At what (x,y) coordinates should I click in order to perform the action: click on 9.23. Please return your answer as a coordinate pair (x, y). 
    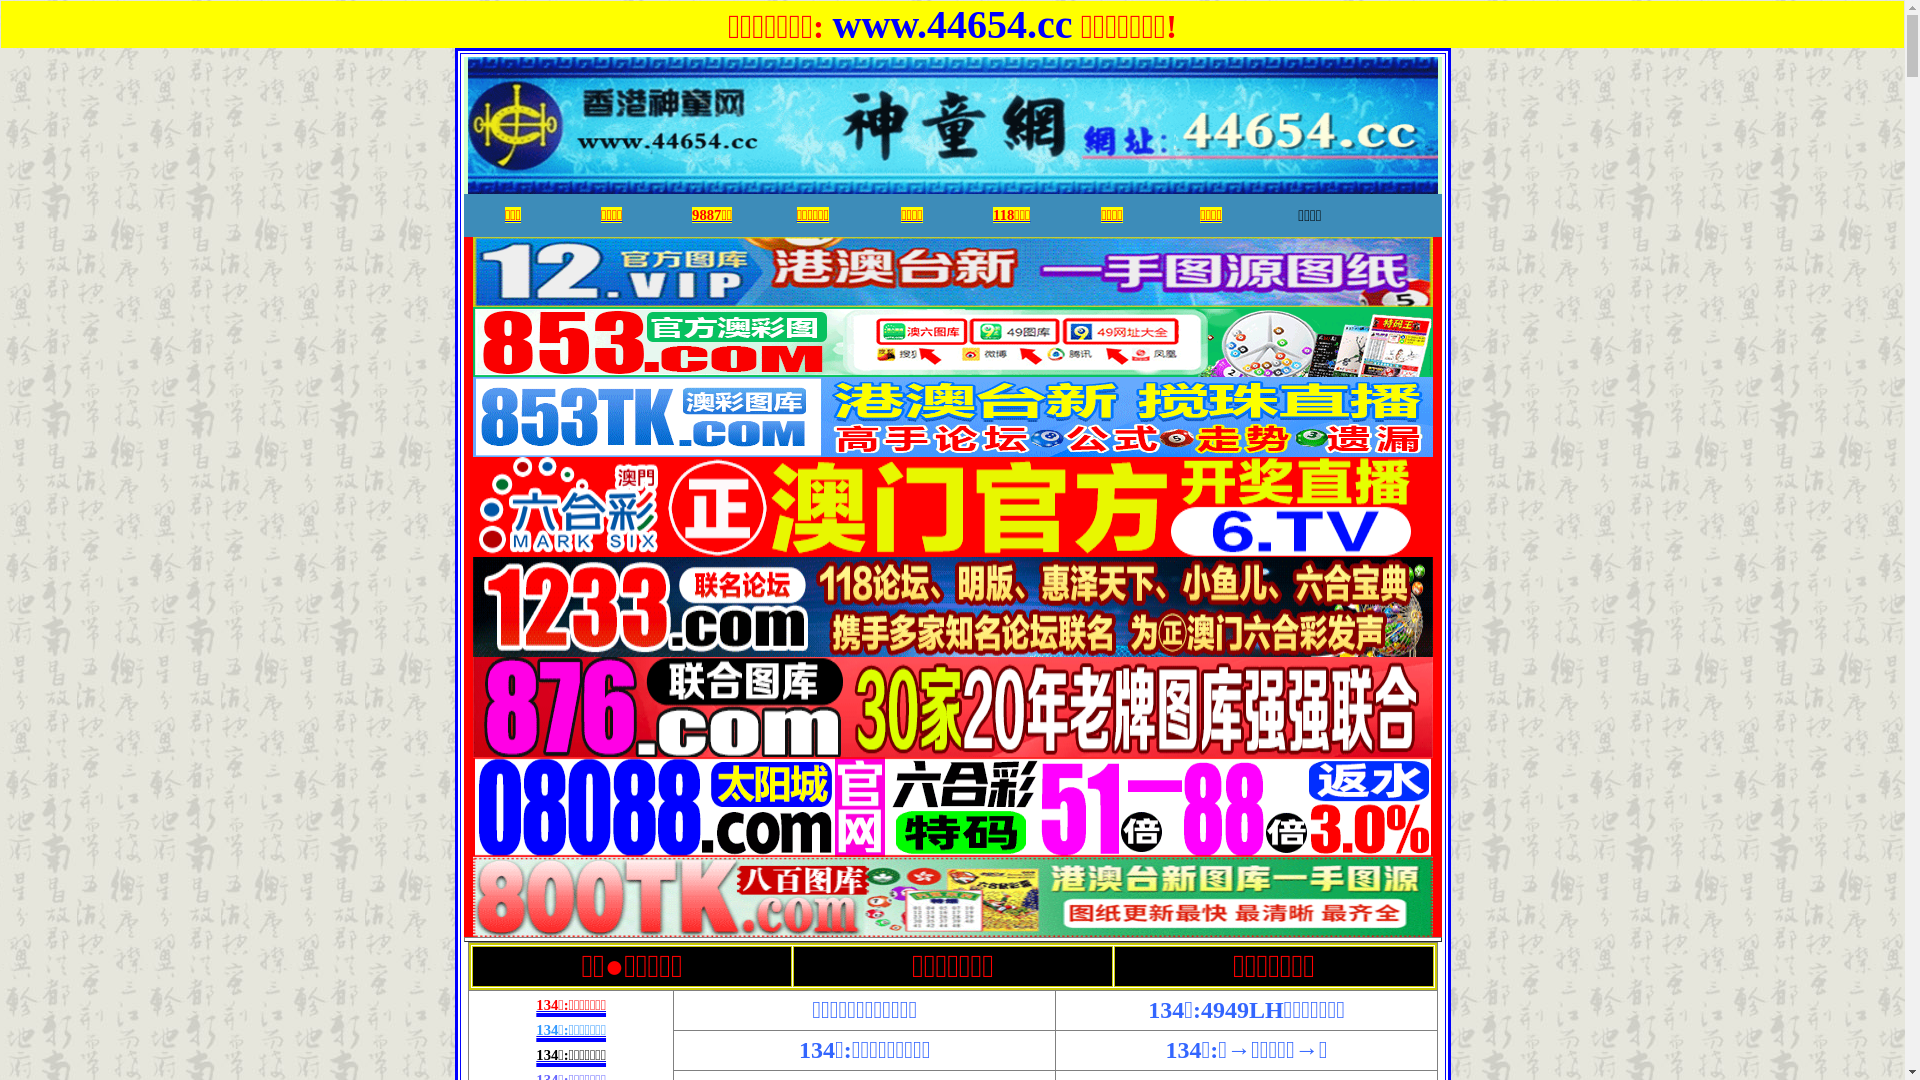
    Looking at the image, I should click on (952, 298).